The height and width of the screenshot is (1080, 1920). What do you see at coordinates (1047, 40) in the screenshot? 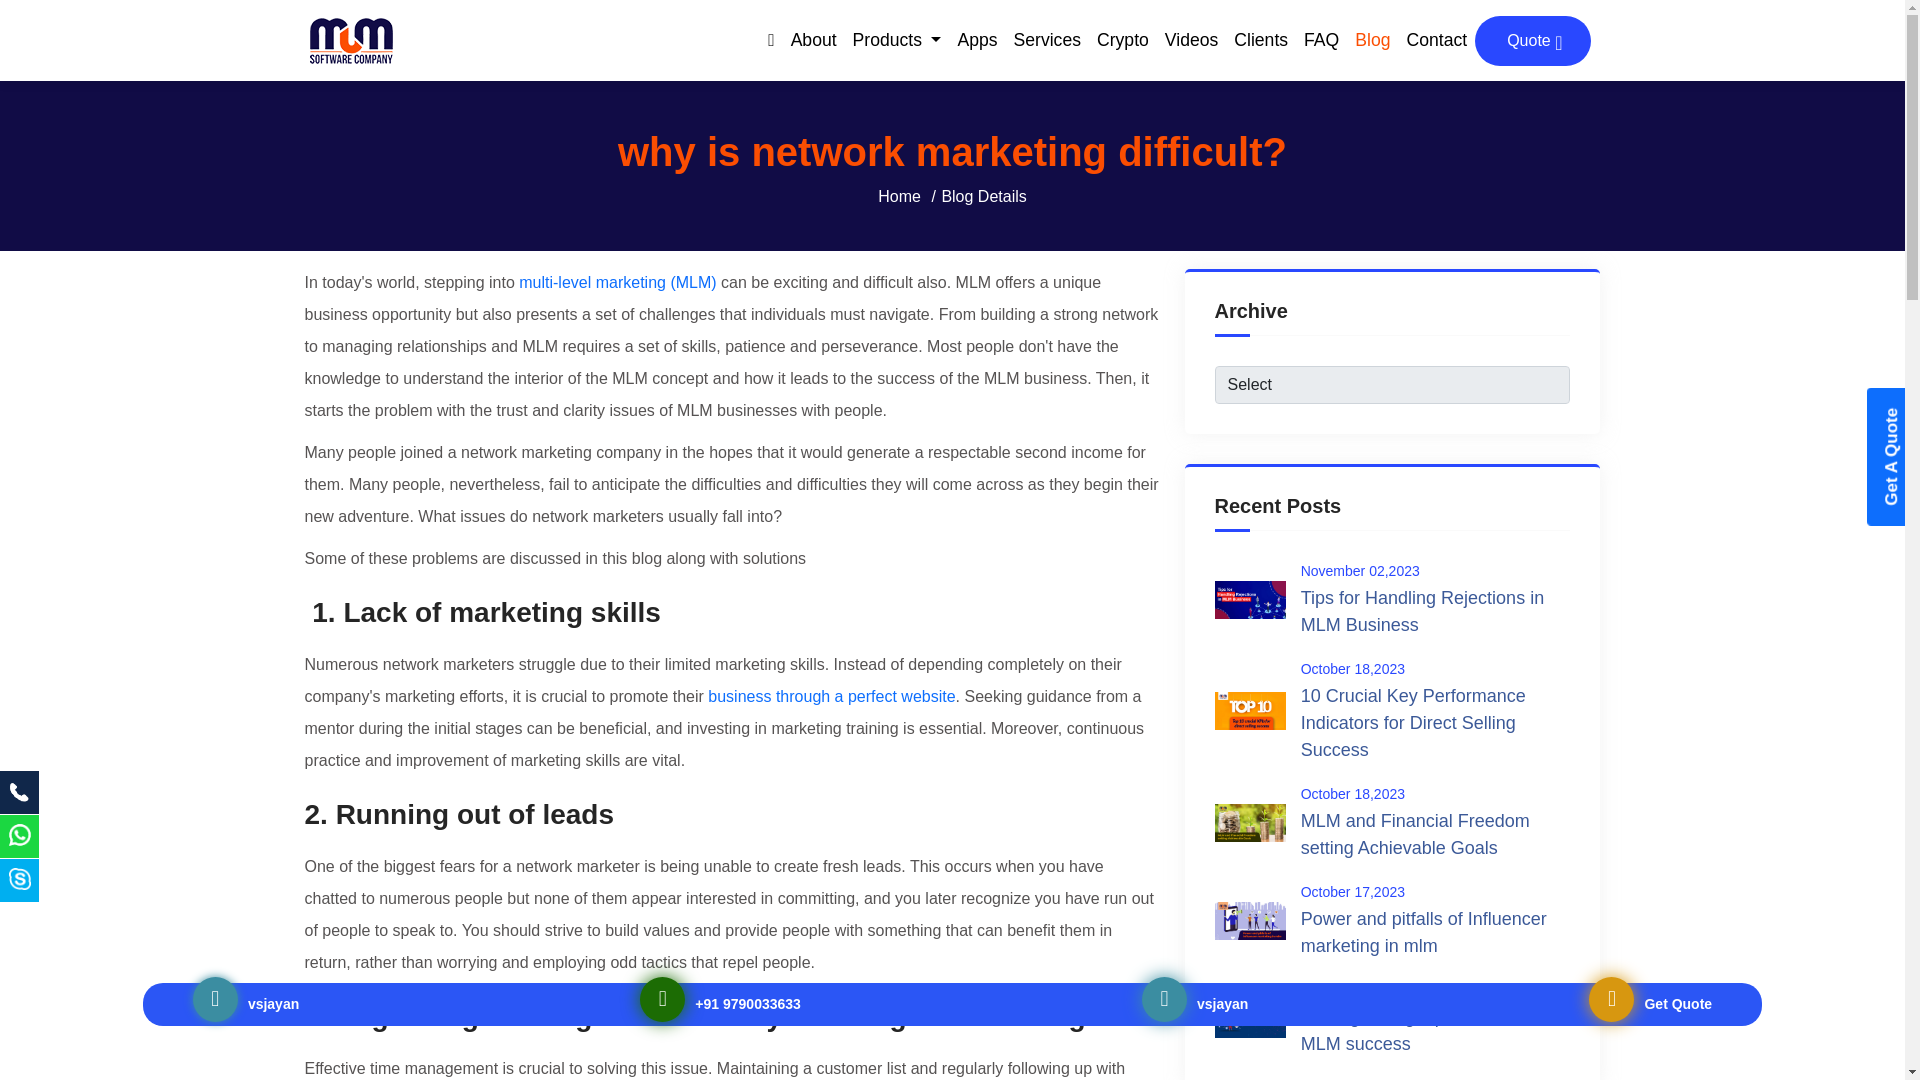
I see `Services` at bounding box center [1047, 40].